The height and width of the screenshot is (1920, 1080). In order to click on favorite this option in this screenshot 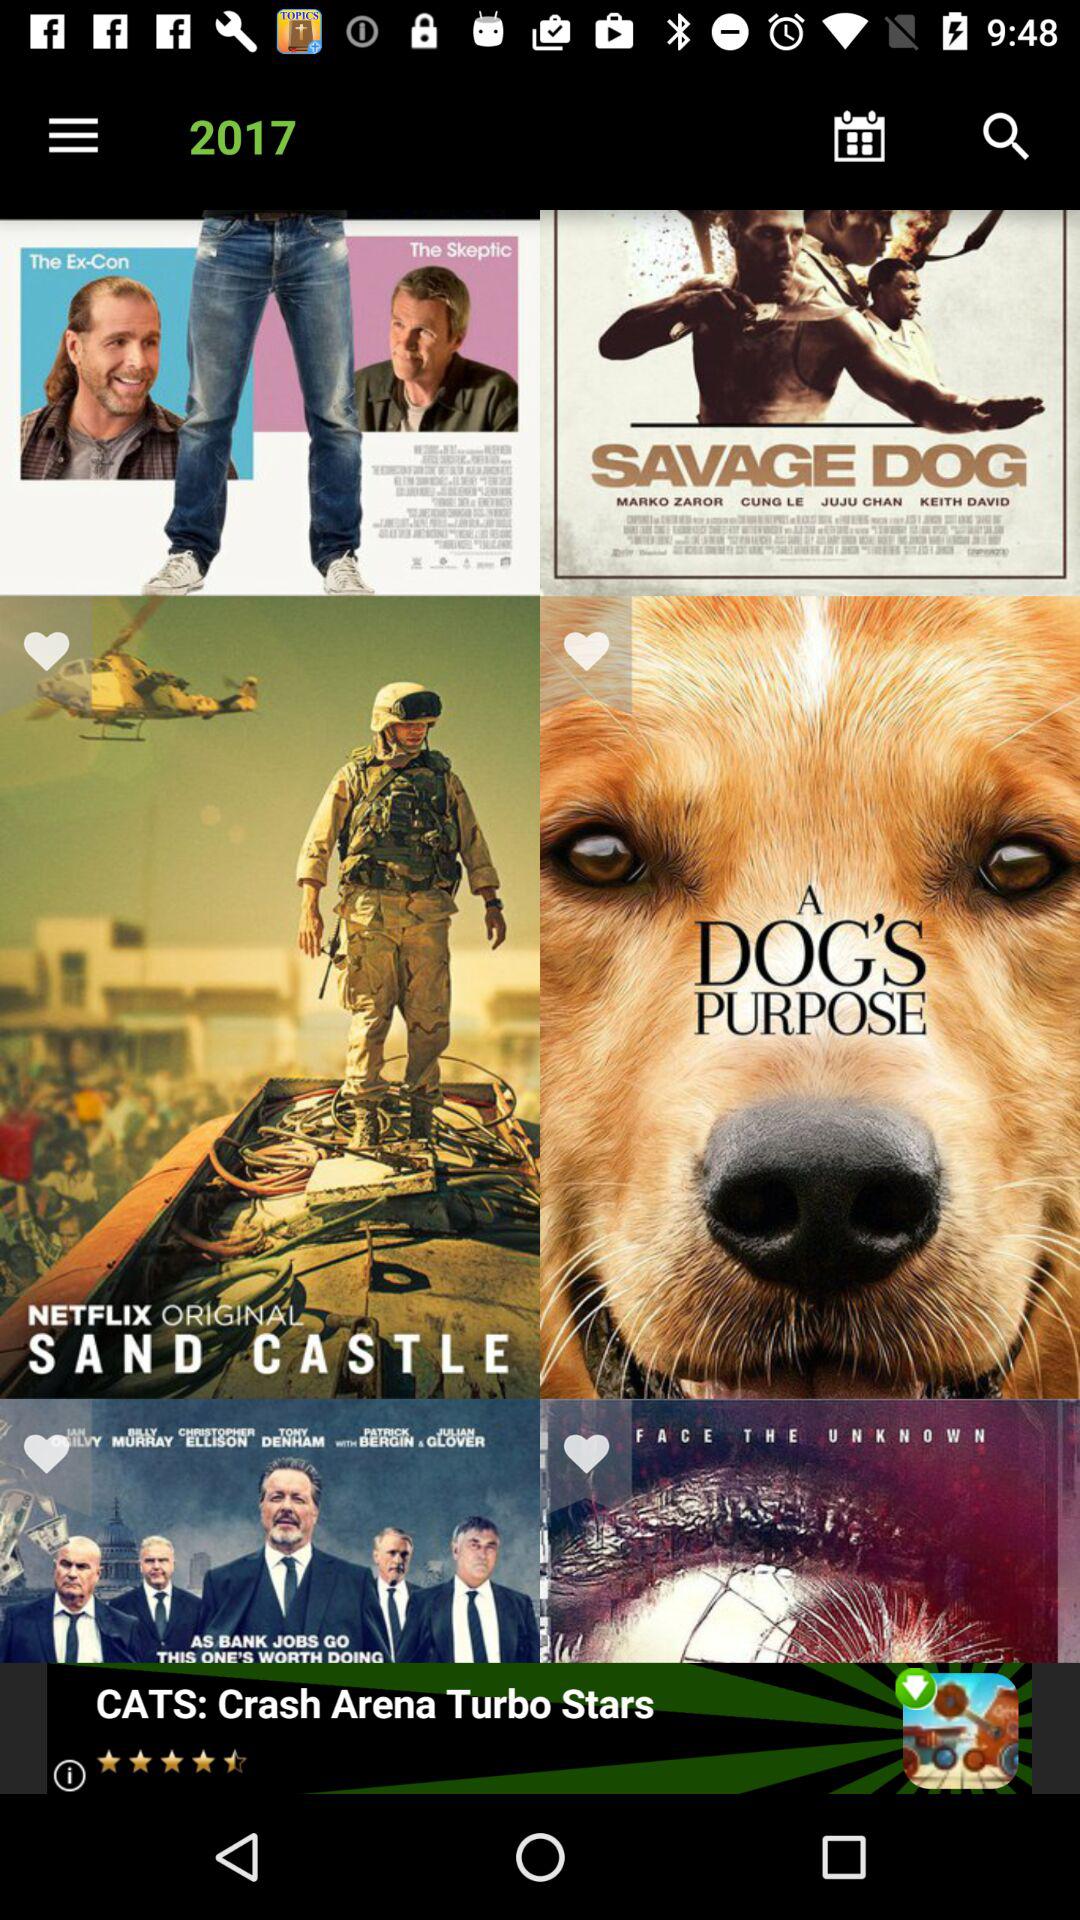, I will do `click(59, 655)`.